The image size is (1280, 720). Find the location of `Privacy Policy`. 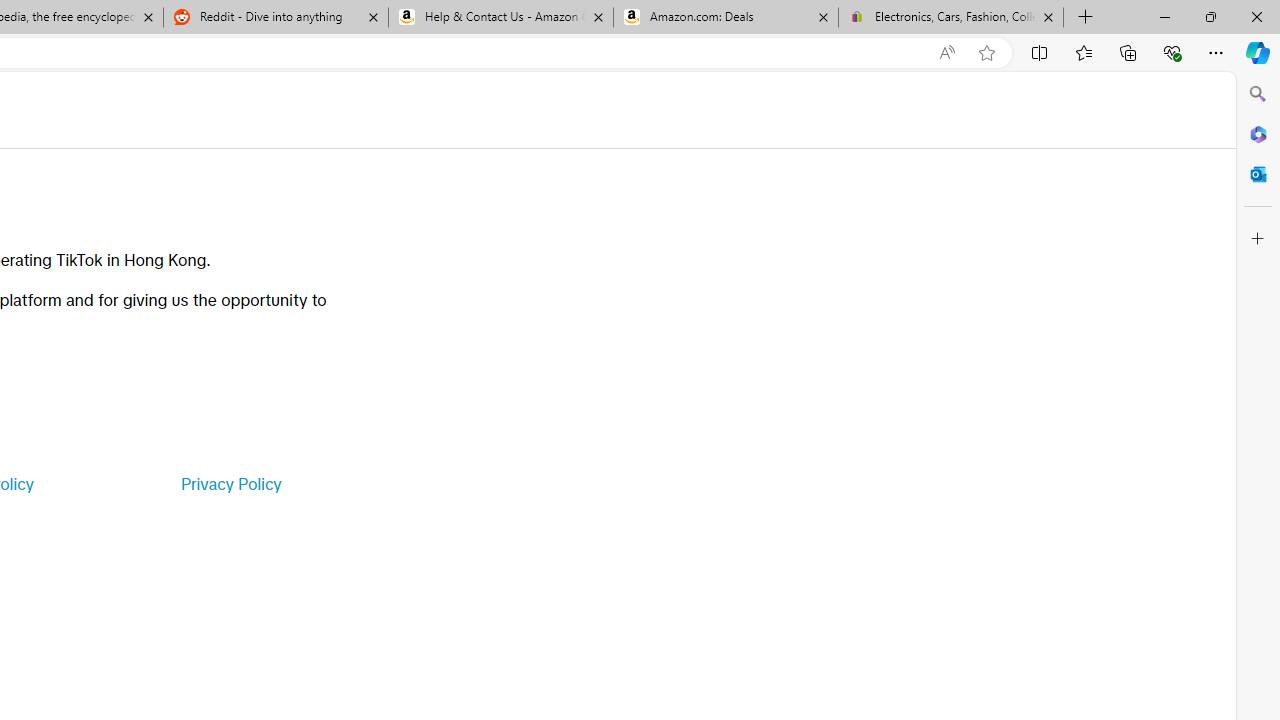

Privacy Policy is located at coordinates (230, 484).